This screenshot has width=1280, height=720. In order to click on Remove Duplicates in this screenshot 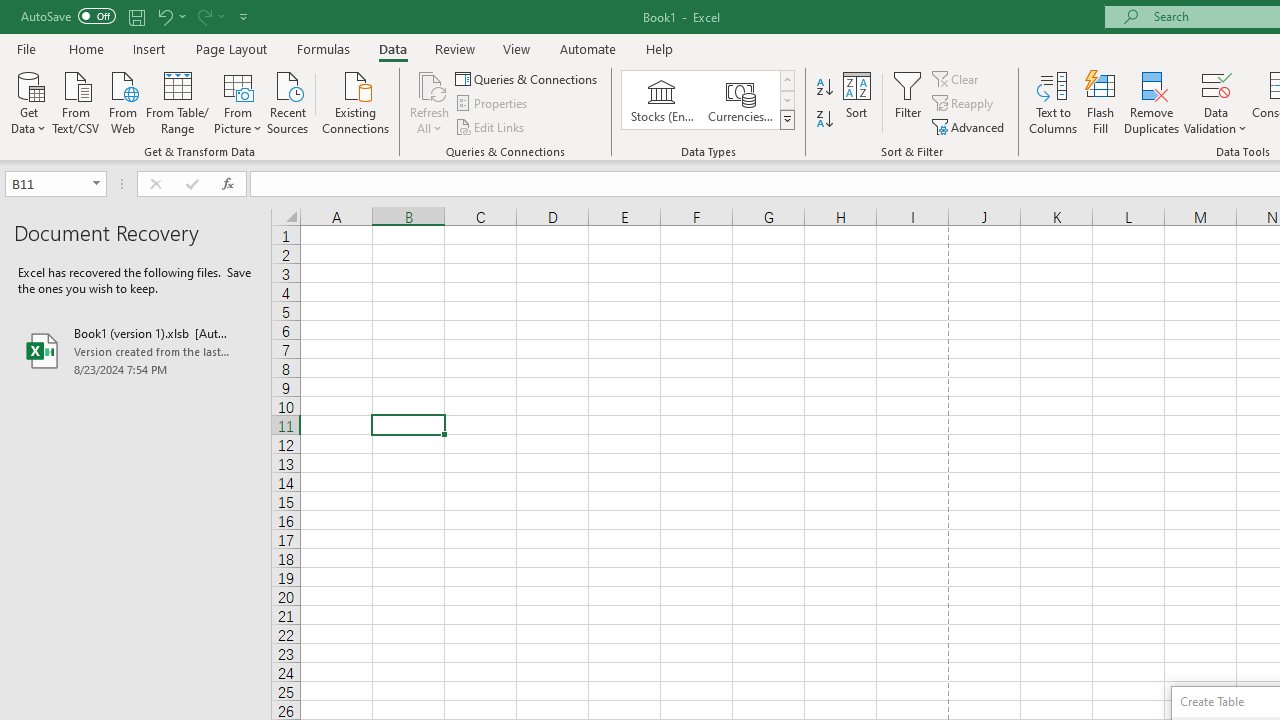, I will do `click(1152, 102)`.